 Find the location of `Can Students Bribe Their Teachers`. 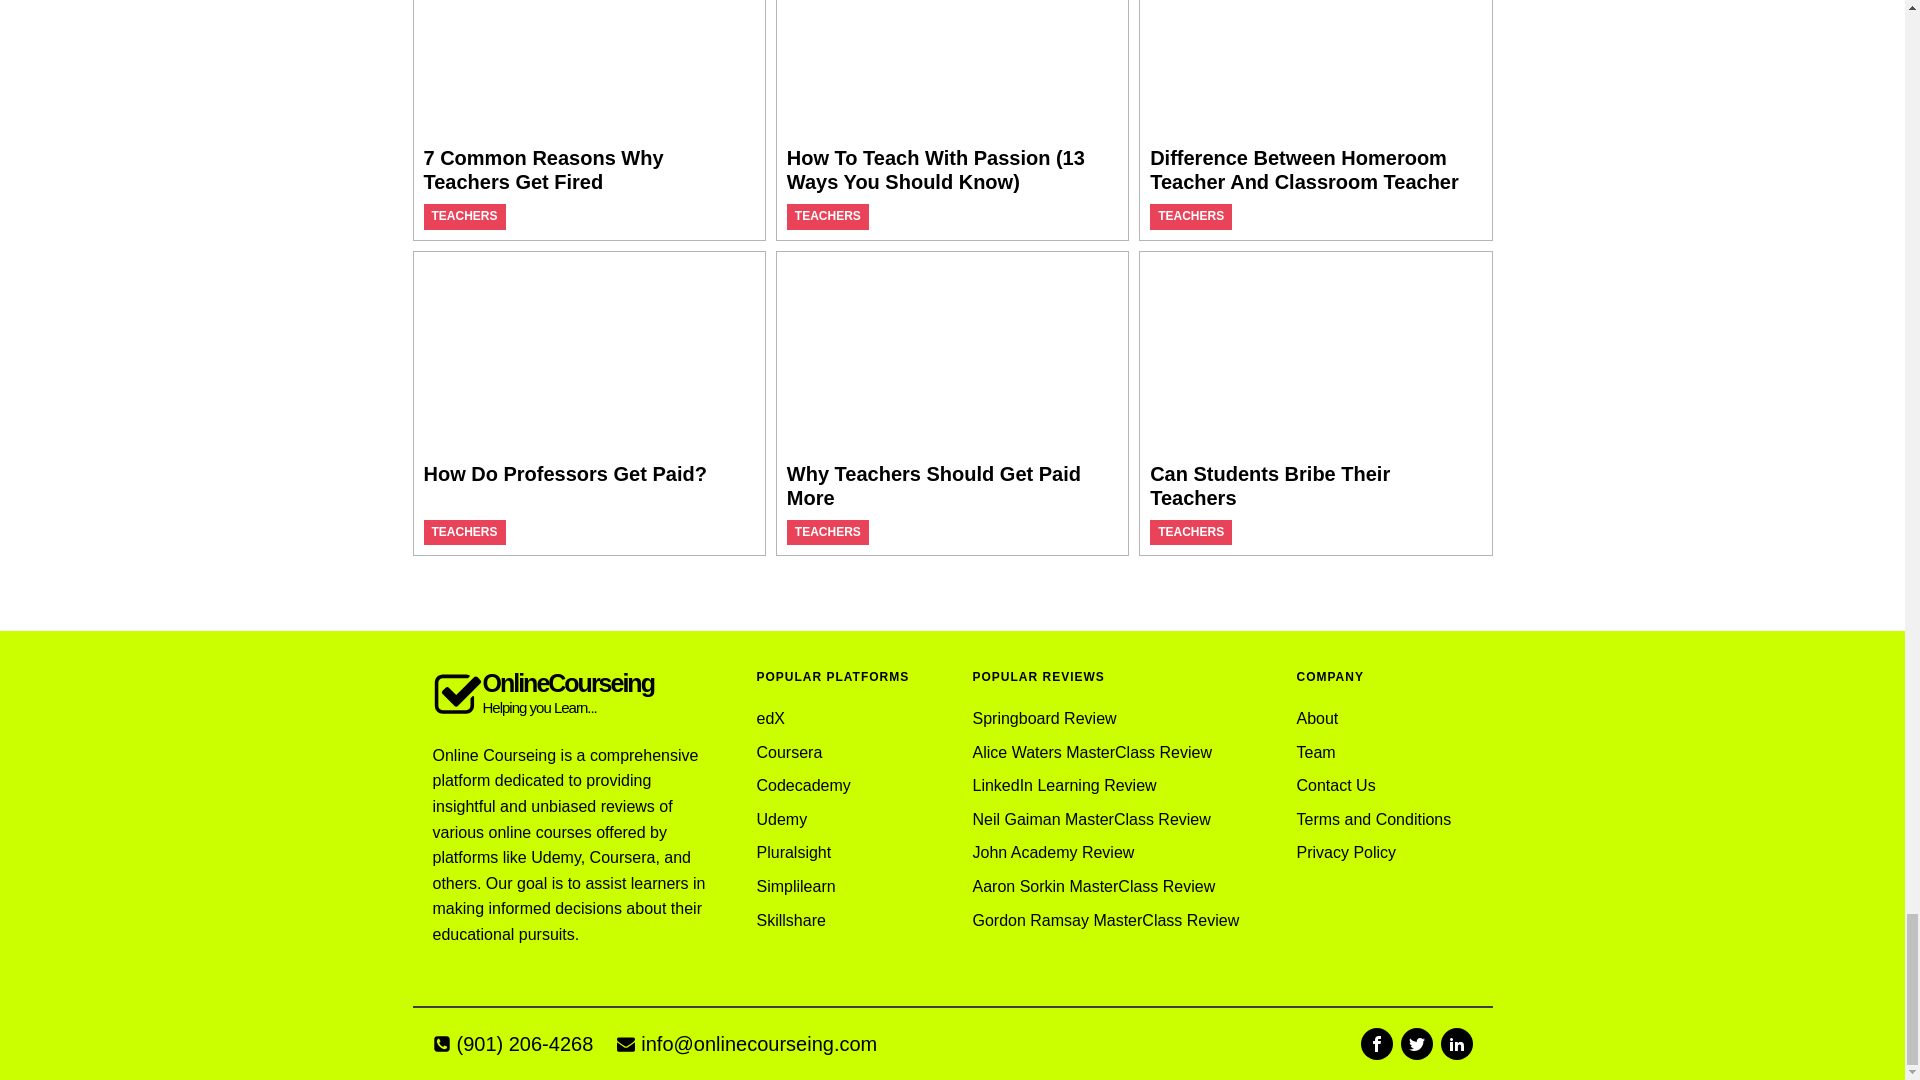

Can Students Bribe Their Teachers is located at coordinates (1270, 486).